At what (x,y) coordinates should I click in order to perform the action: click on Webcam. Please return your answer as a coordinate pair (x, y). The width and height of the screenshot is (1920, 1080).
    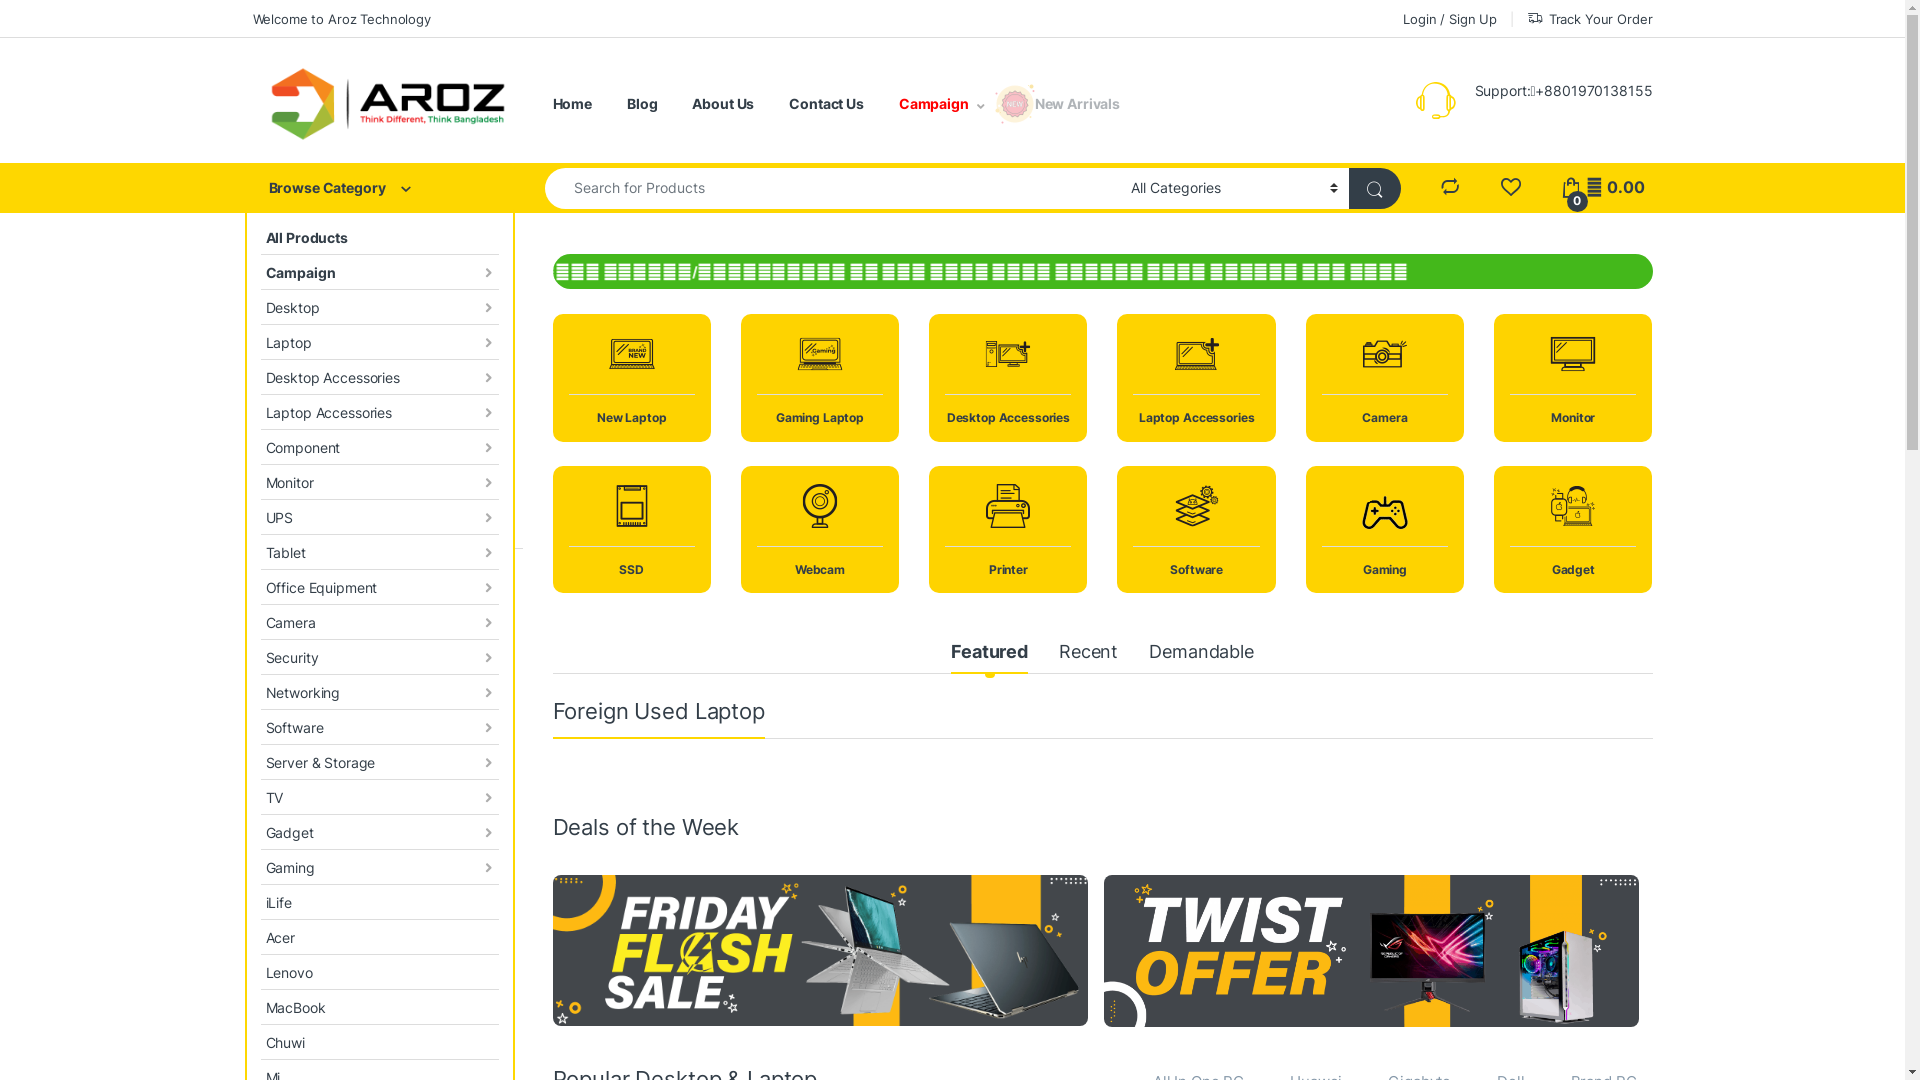
    Looking at the image, I should click on (820, 530).